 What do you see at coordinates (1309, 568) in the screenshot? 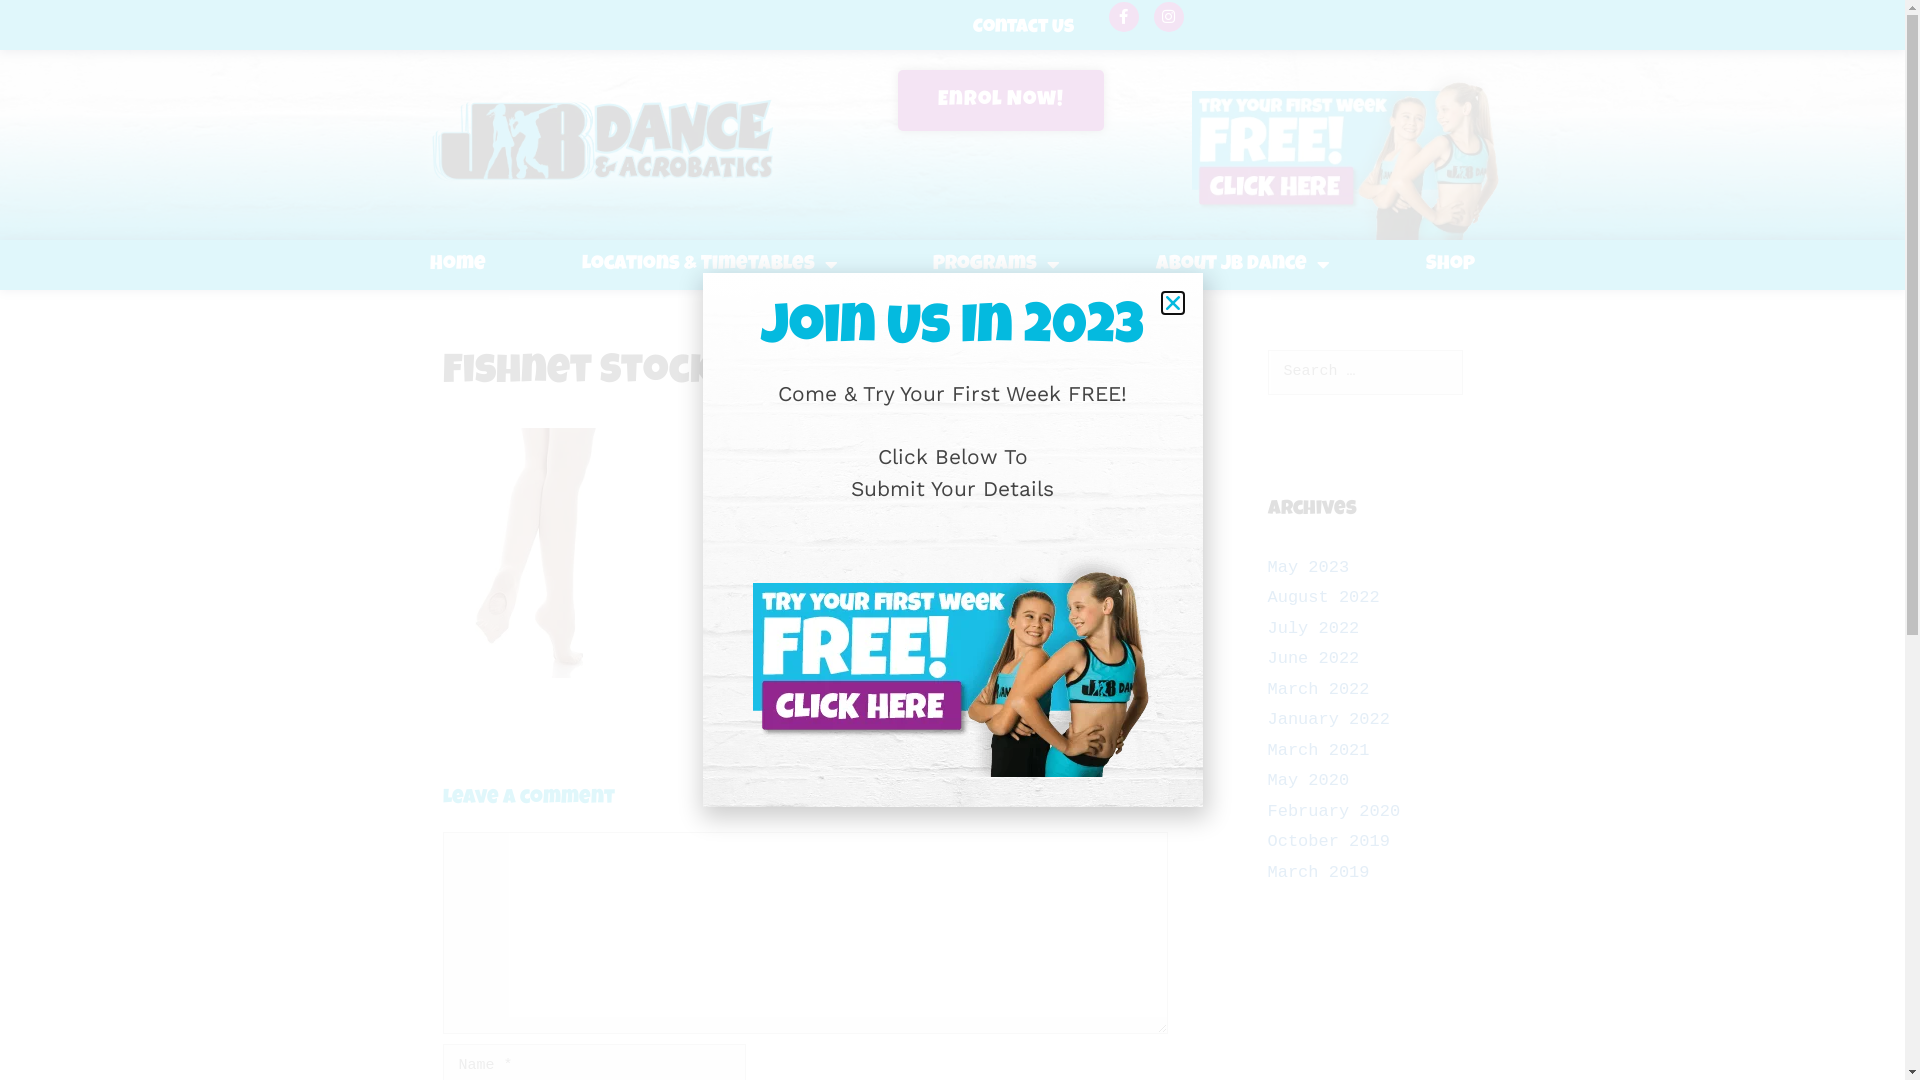
I see `May 2023` at bounding box center [1309, 568].